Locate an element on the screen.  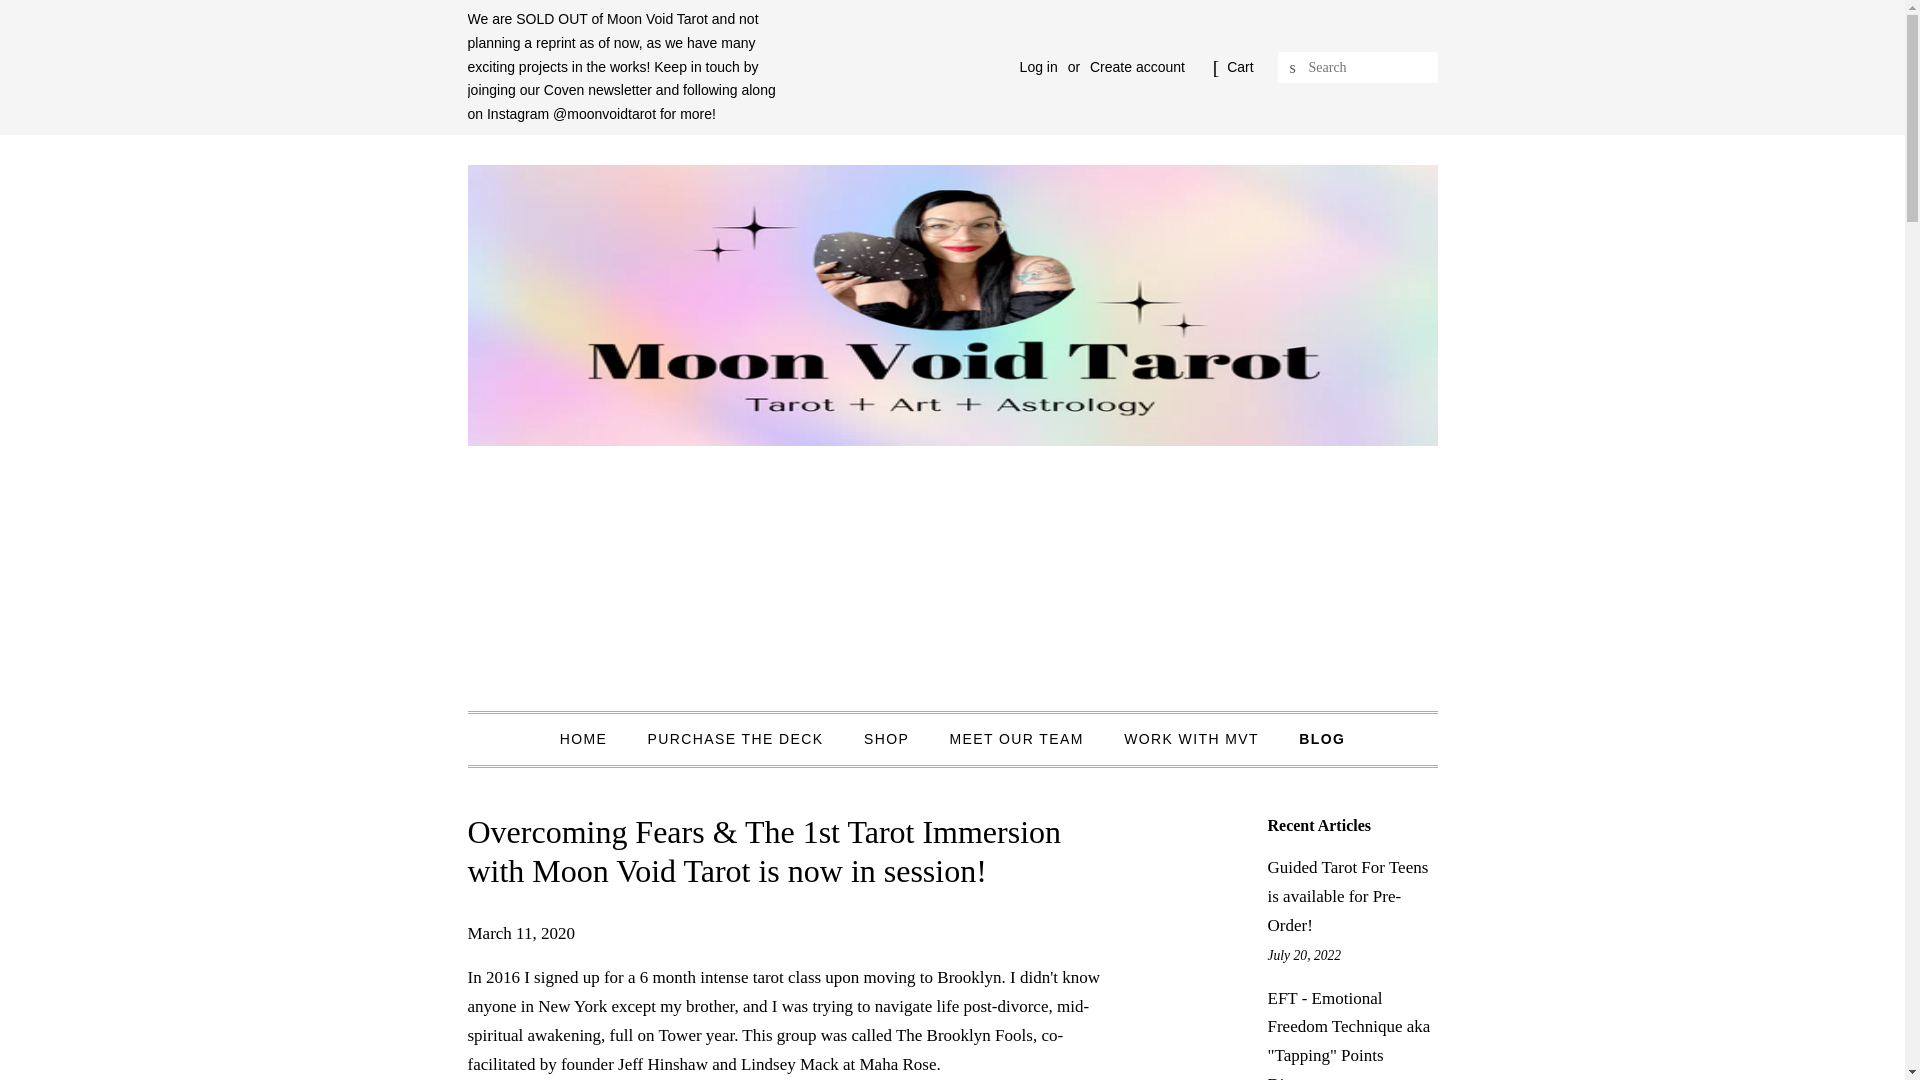
Create account is located at coordinates (1137, 66).